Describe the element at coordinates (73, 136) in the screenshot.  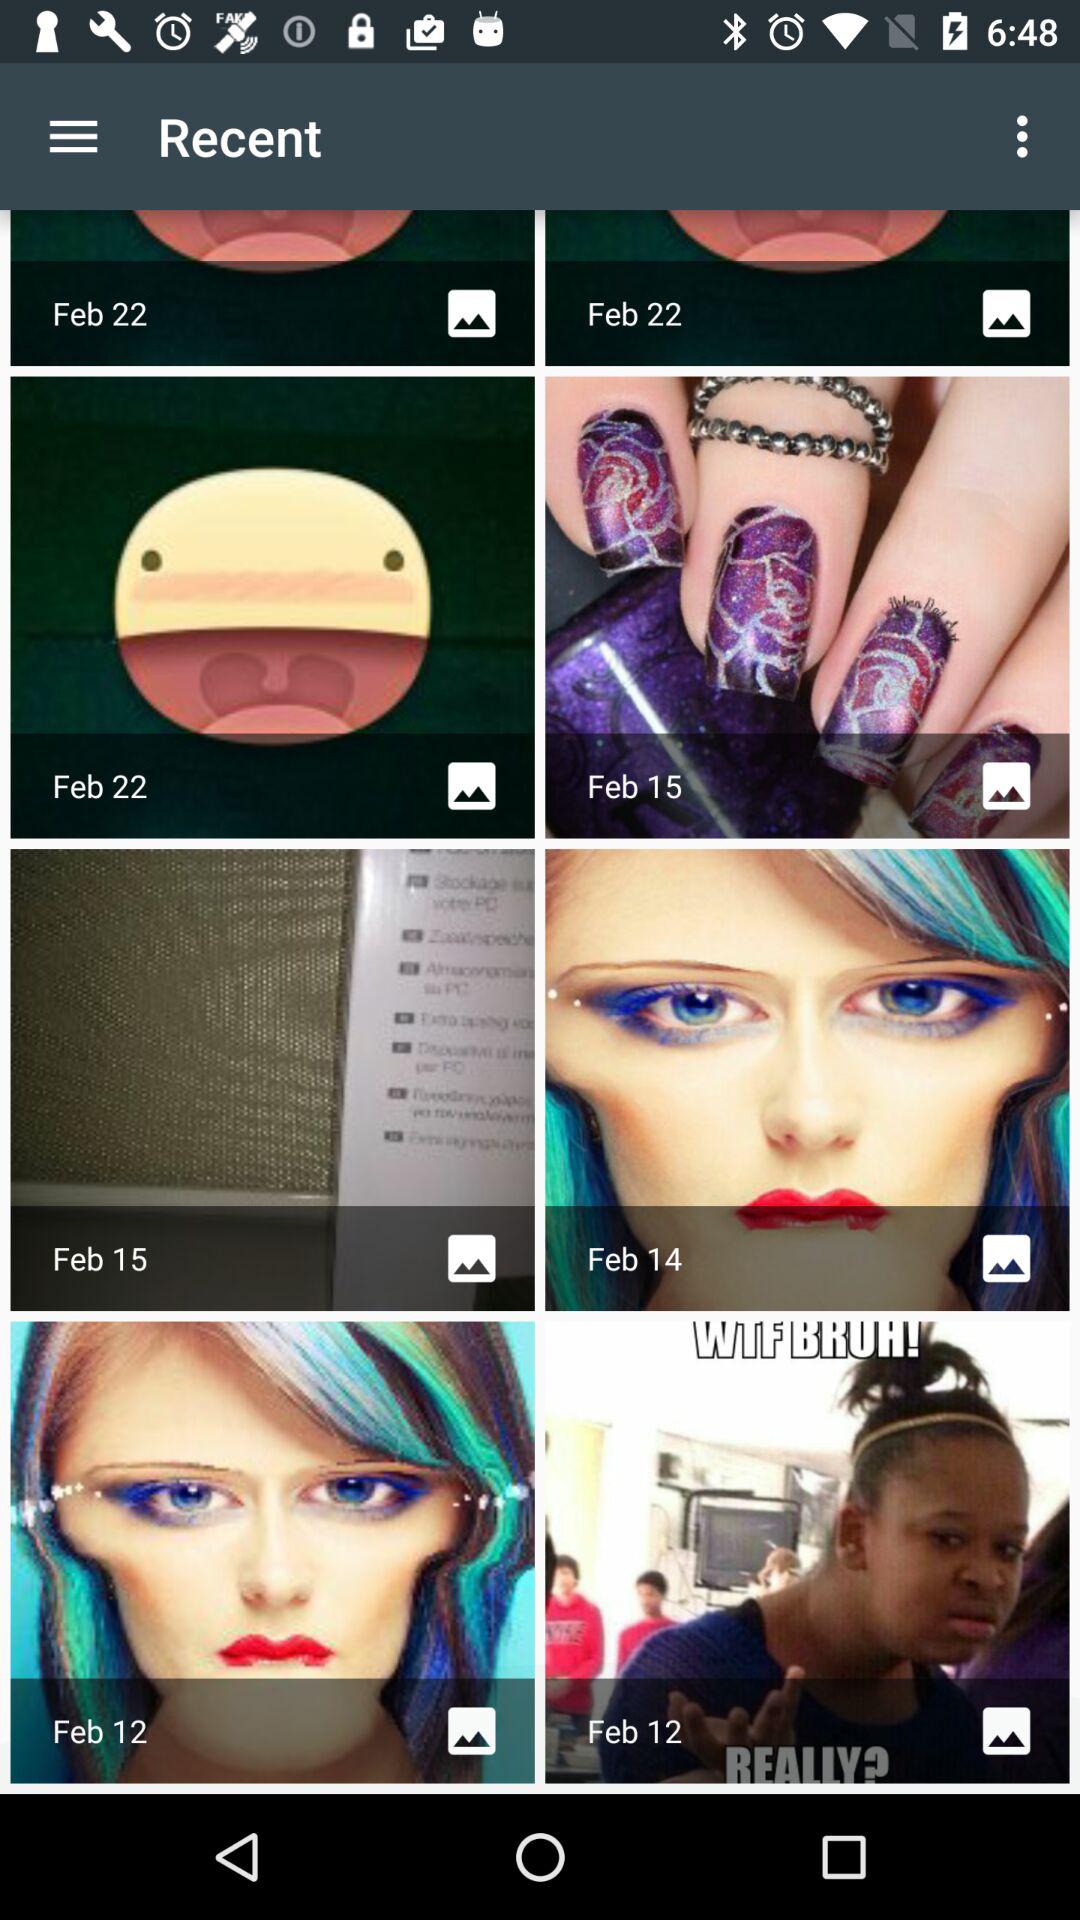
I see `click item to the left of the recent item` at that location.